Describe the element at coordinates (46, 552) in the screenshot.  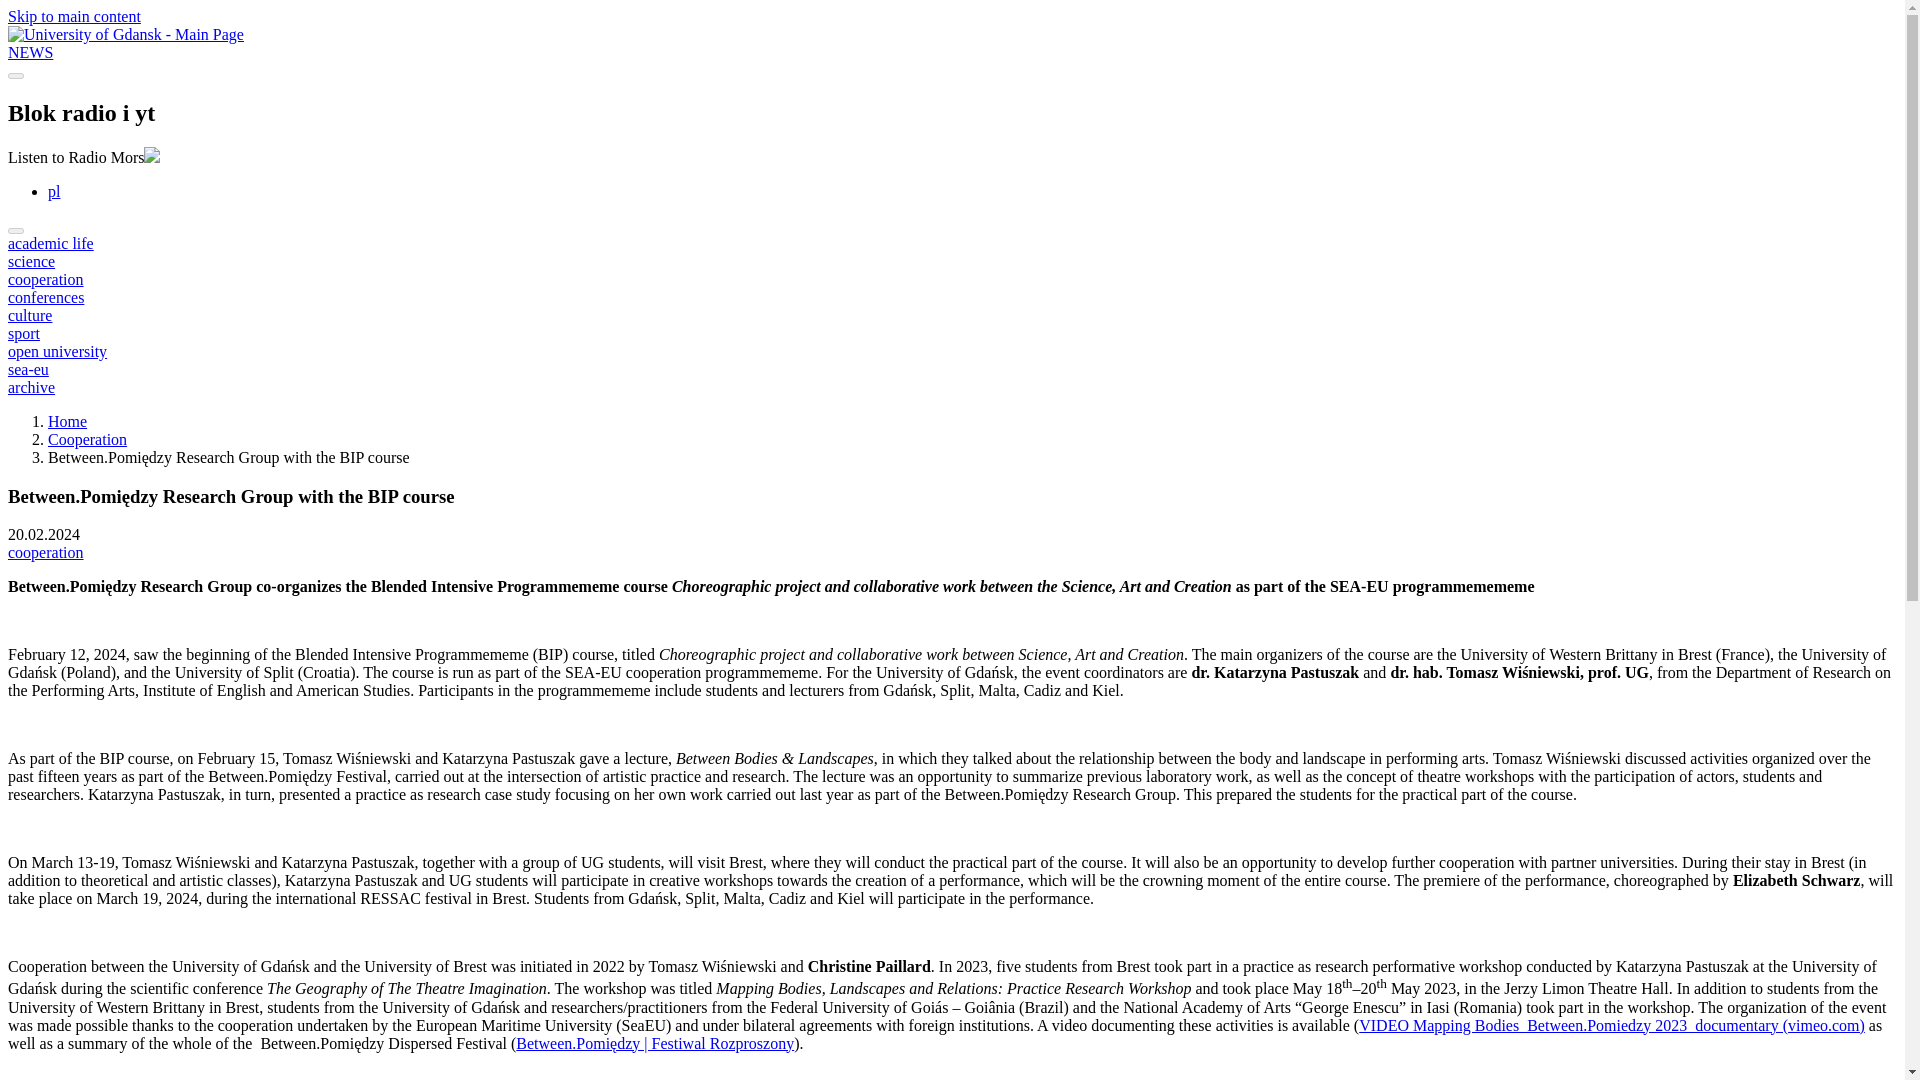
I see `cooperation` at that location.